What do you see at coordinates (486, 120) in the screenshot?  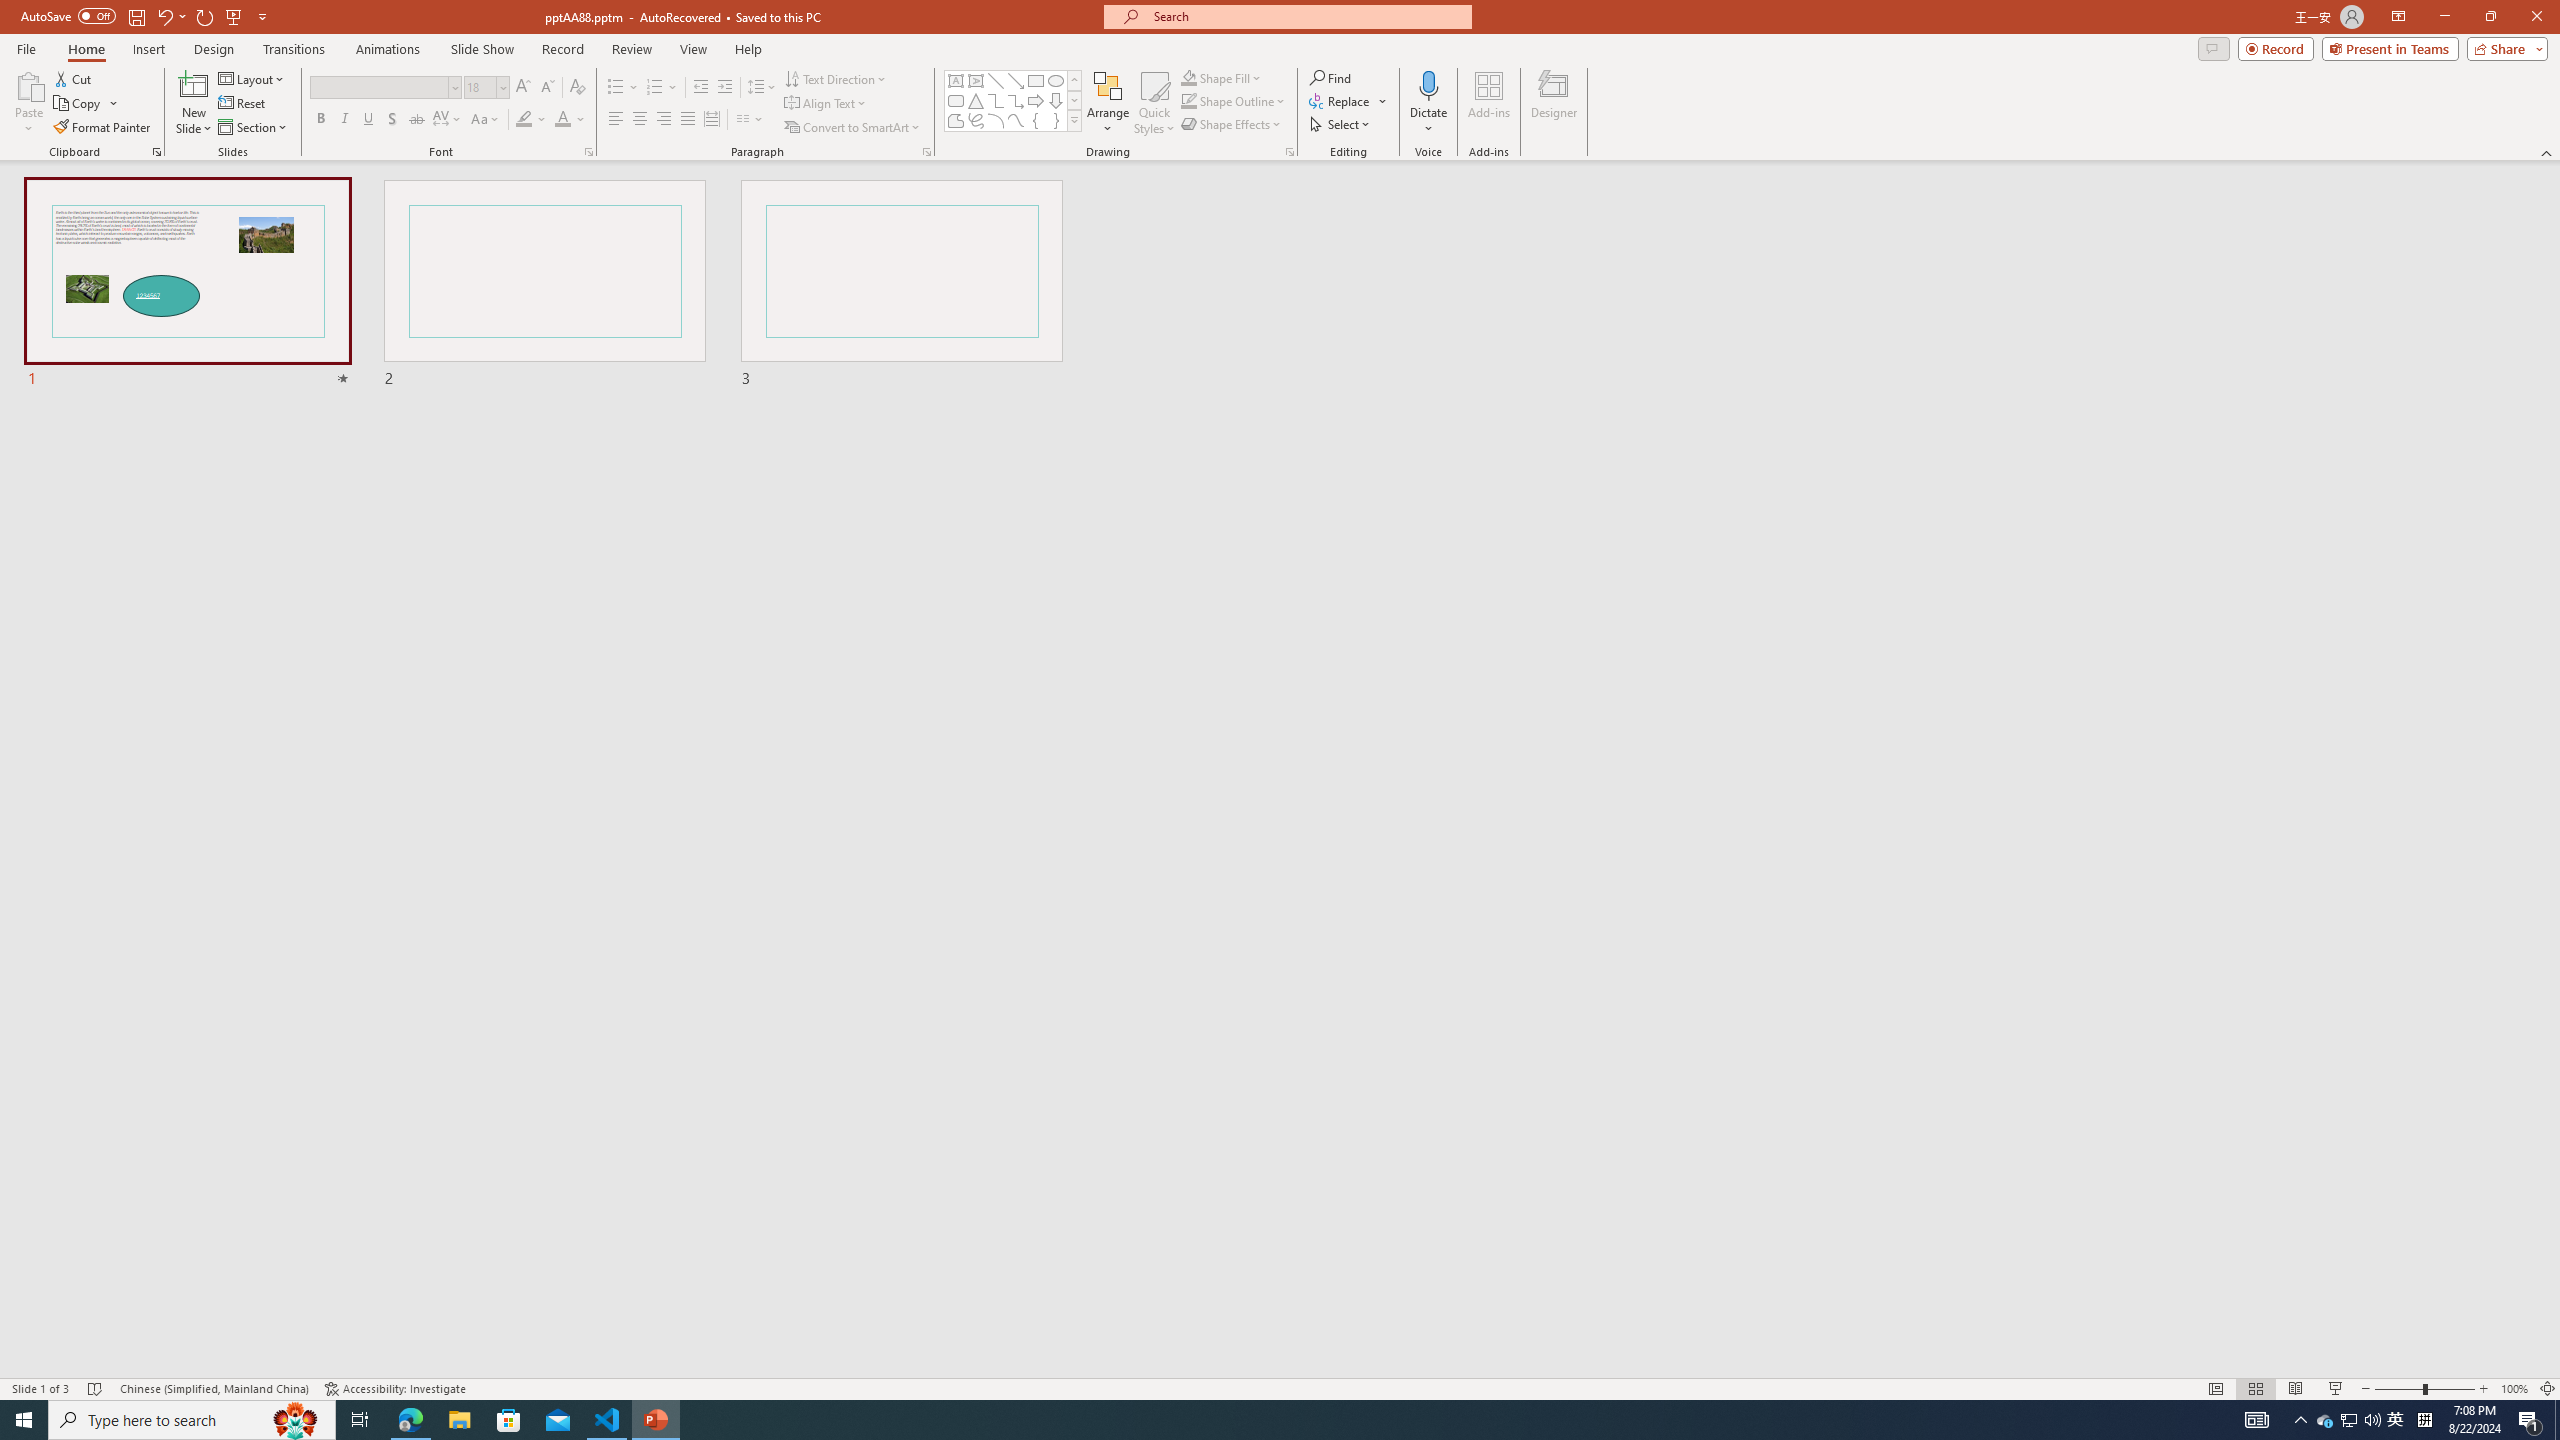 I see `Change Case` at bounding box center [486, 120].